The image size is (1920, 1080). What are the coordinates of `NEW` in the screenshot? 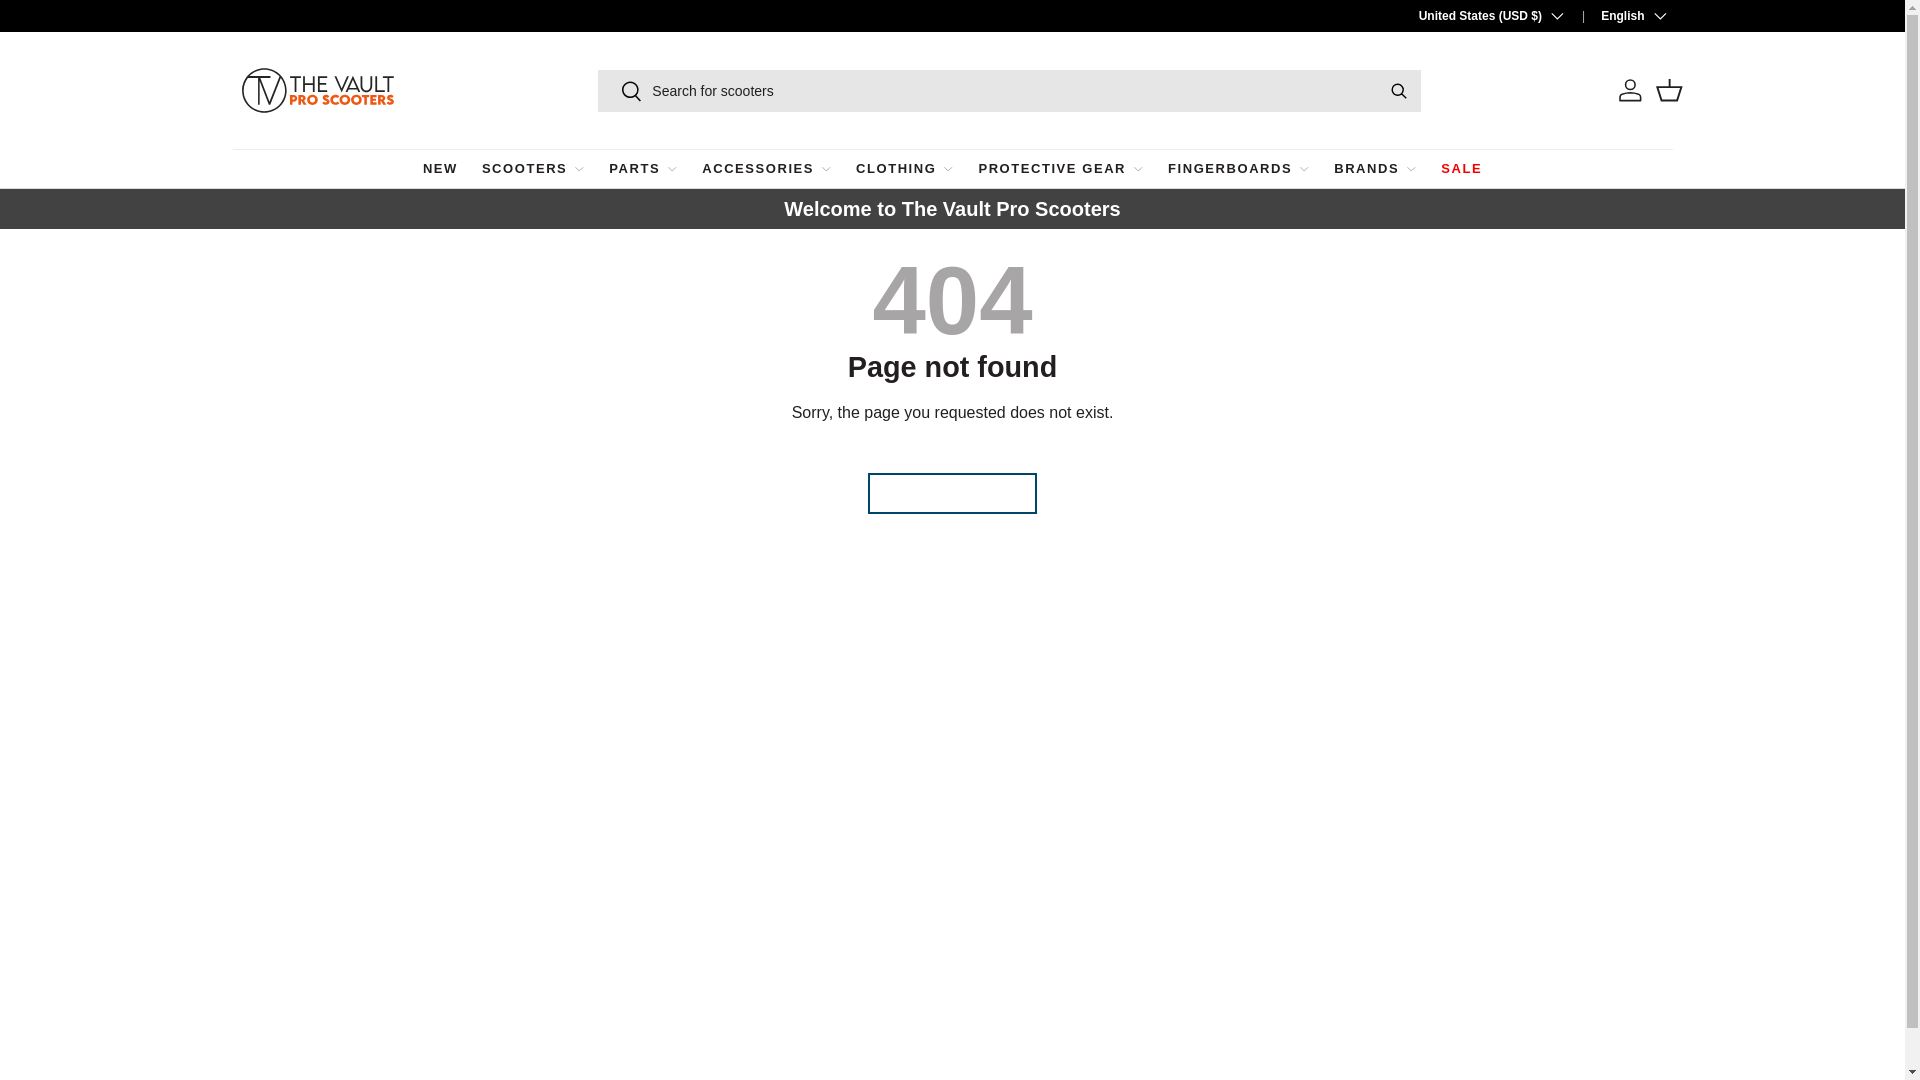 It's located at (440, 170).